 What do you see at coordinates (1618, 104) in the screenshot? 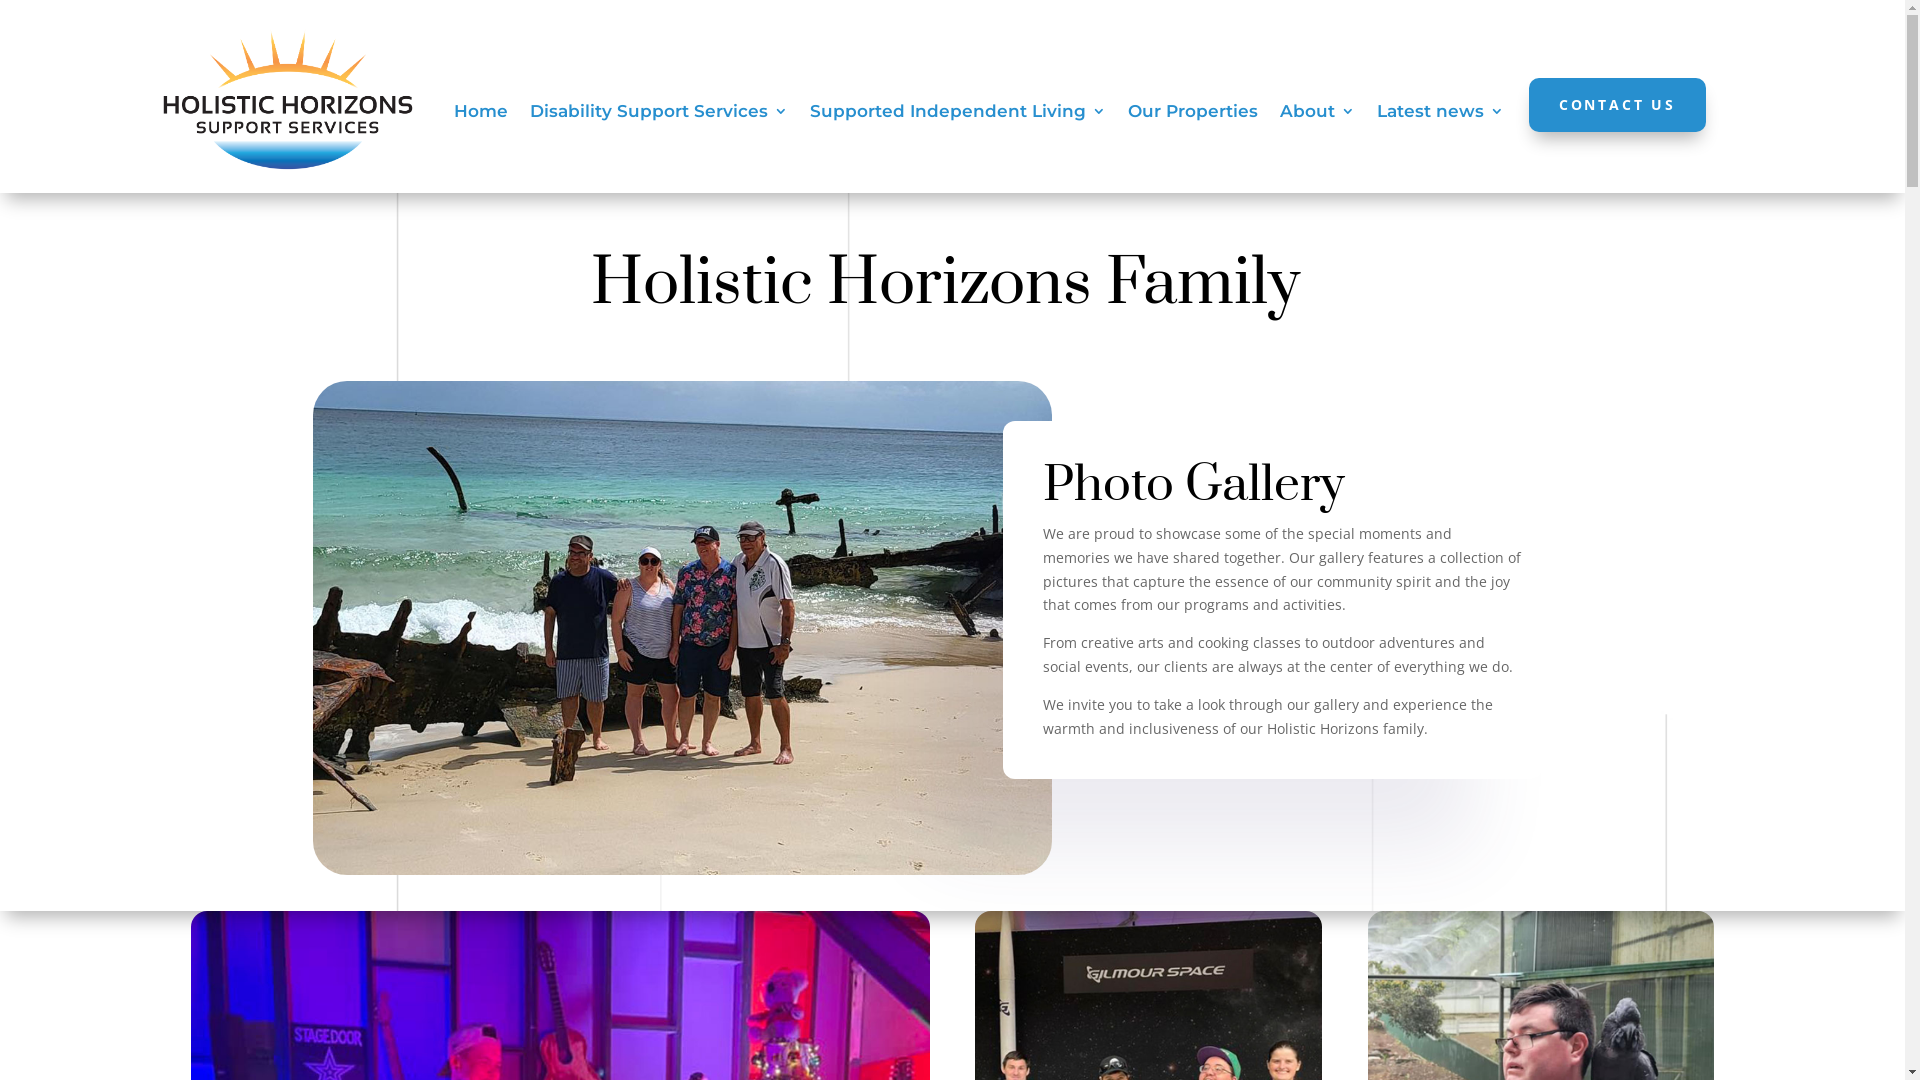
I see `CONTACT US` at bounding box center [1618, 104].